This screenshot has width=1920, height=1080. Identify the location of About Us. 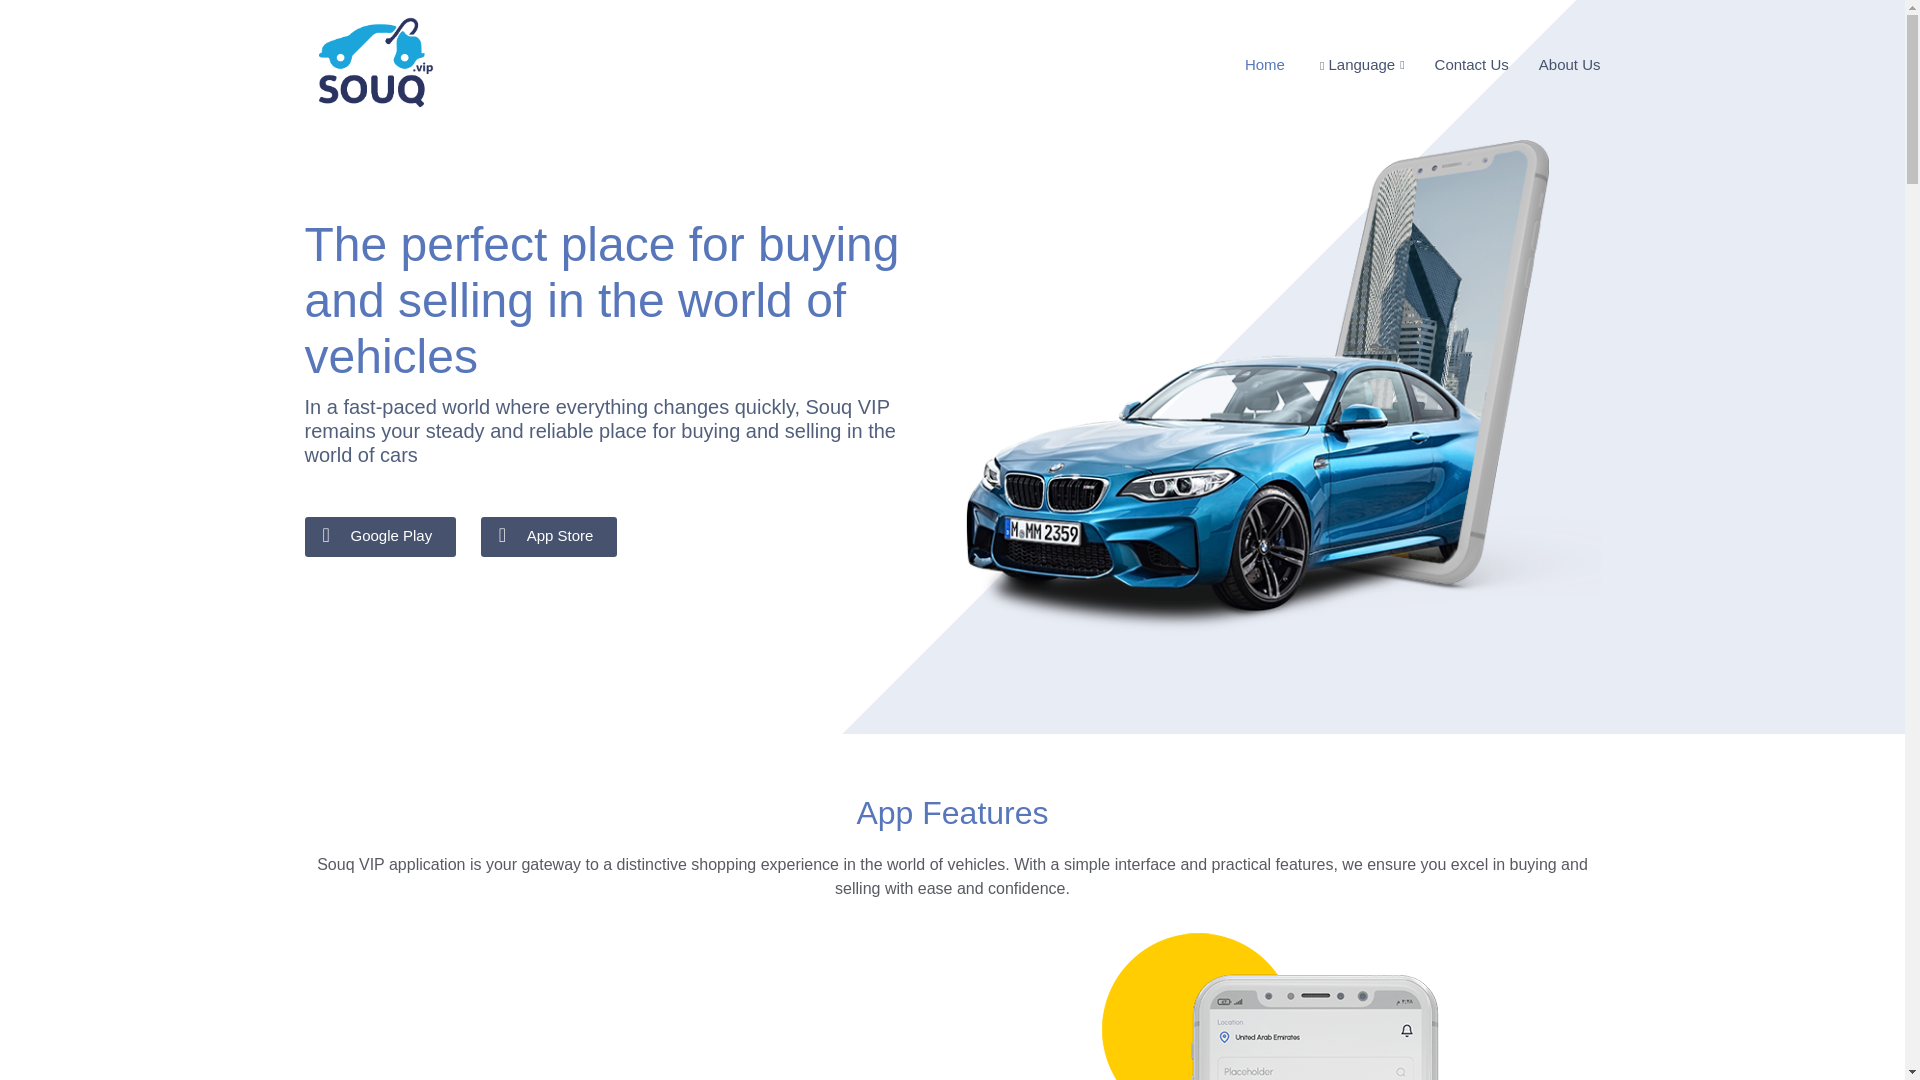
(1555, 66).